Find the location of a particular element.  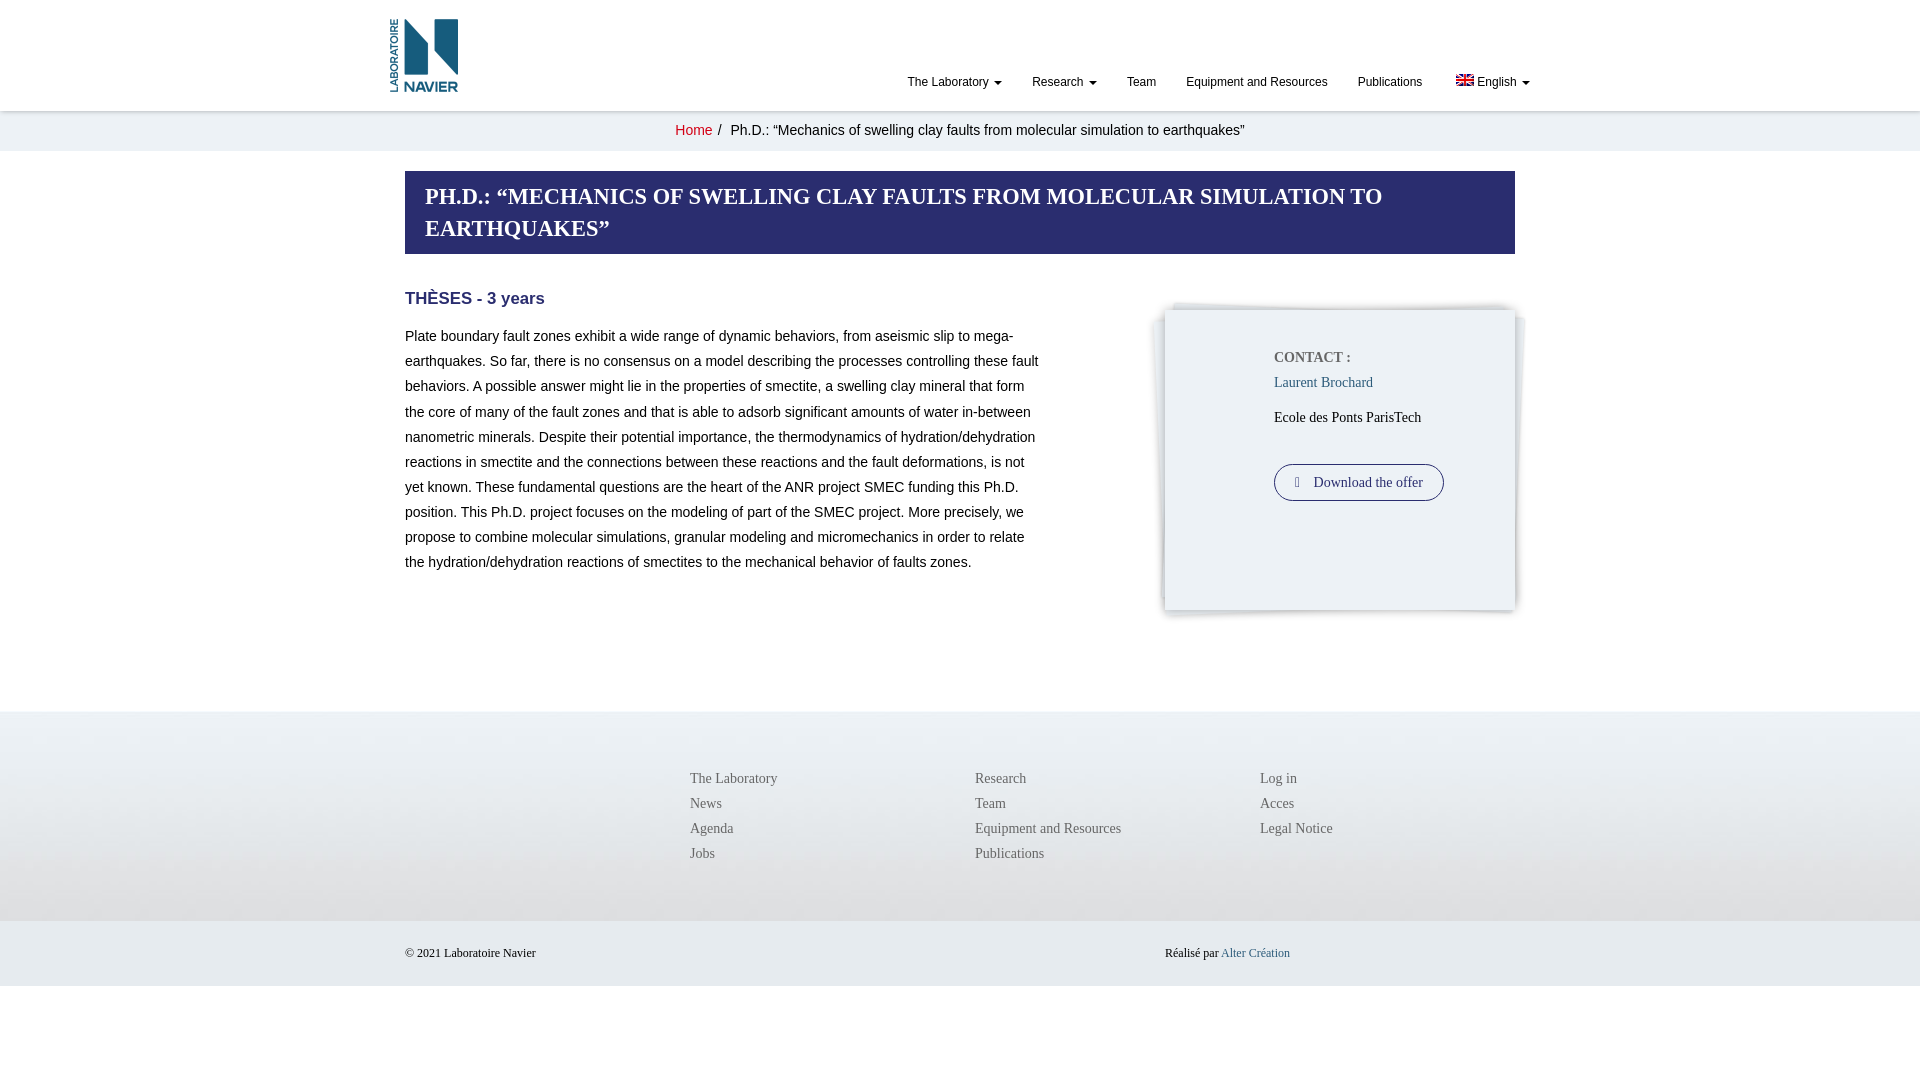

Download the offer is located at coordinates (1358, 482).